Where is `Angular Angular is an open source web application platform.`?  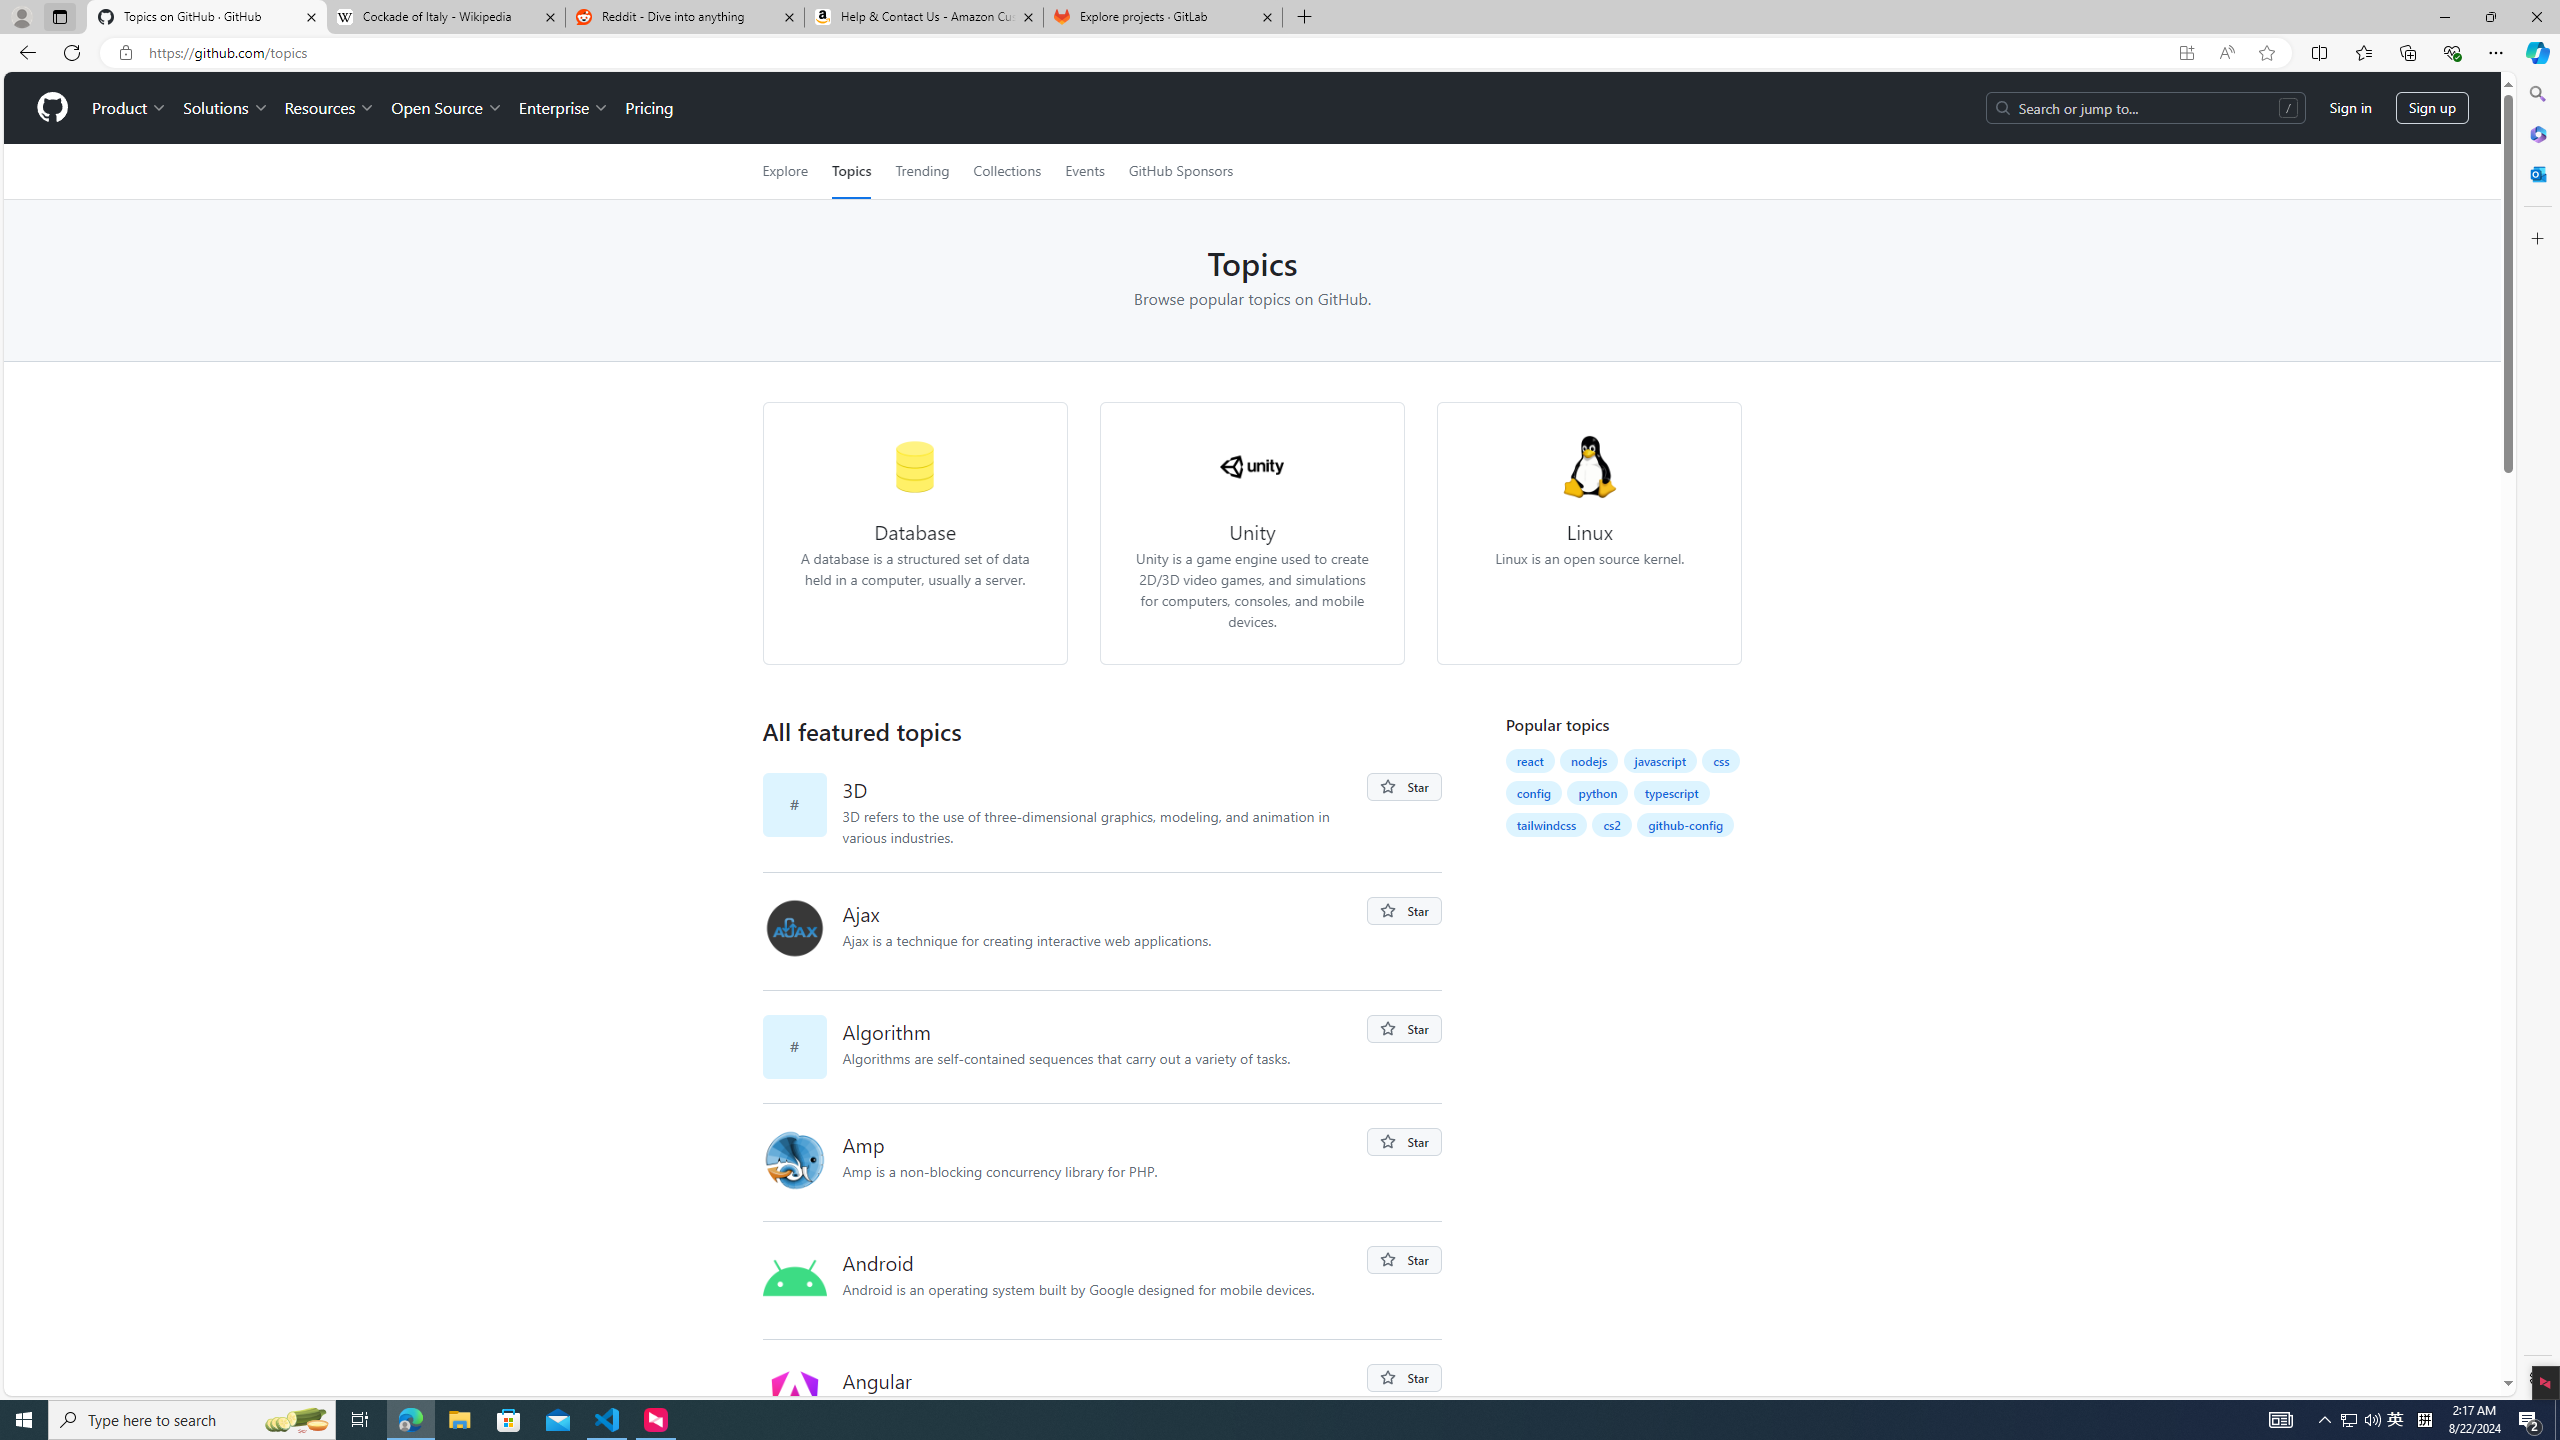 Angular Angular is an open source web application platform. is located at coordinates (1104, 1398).